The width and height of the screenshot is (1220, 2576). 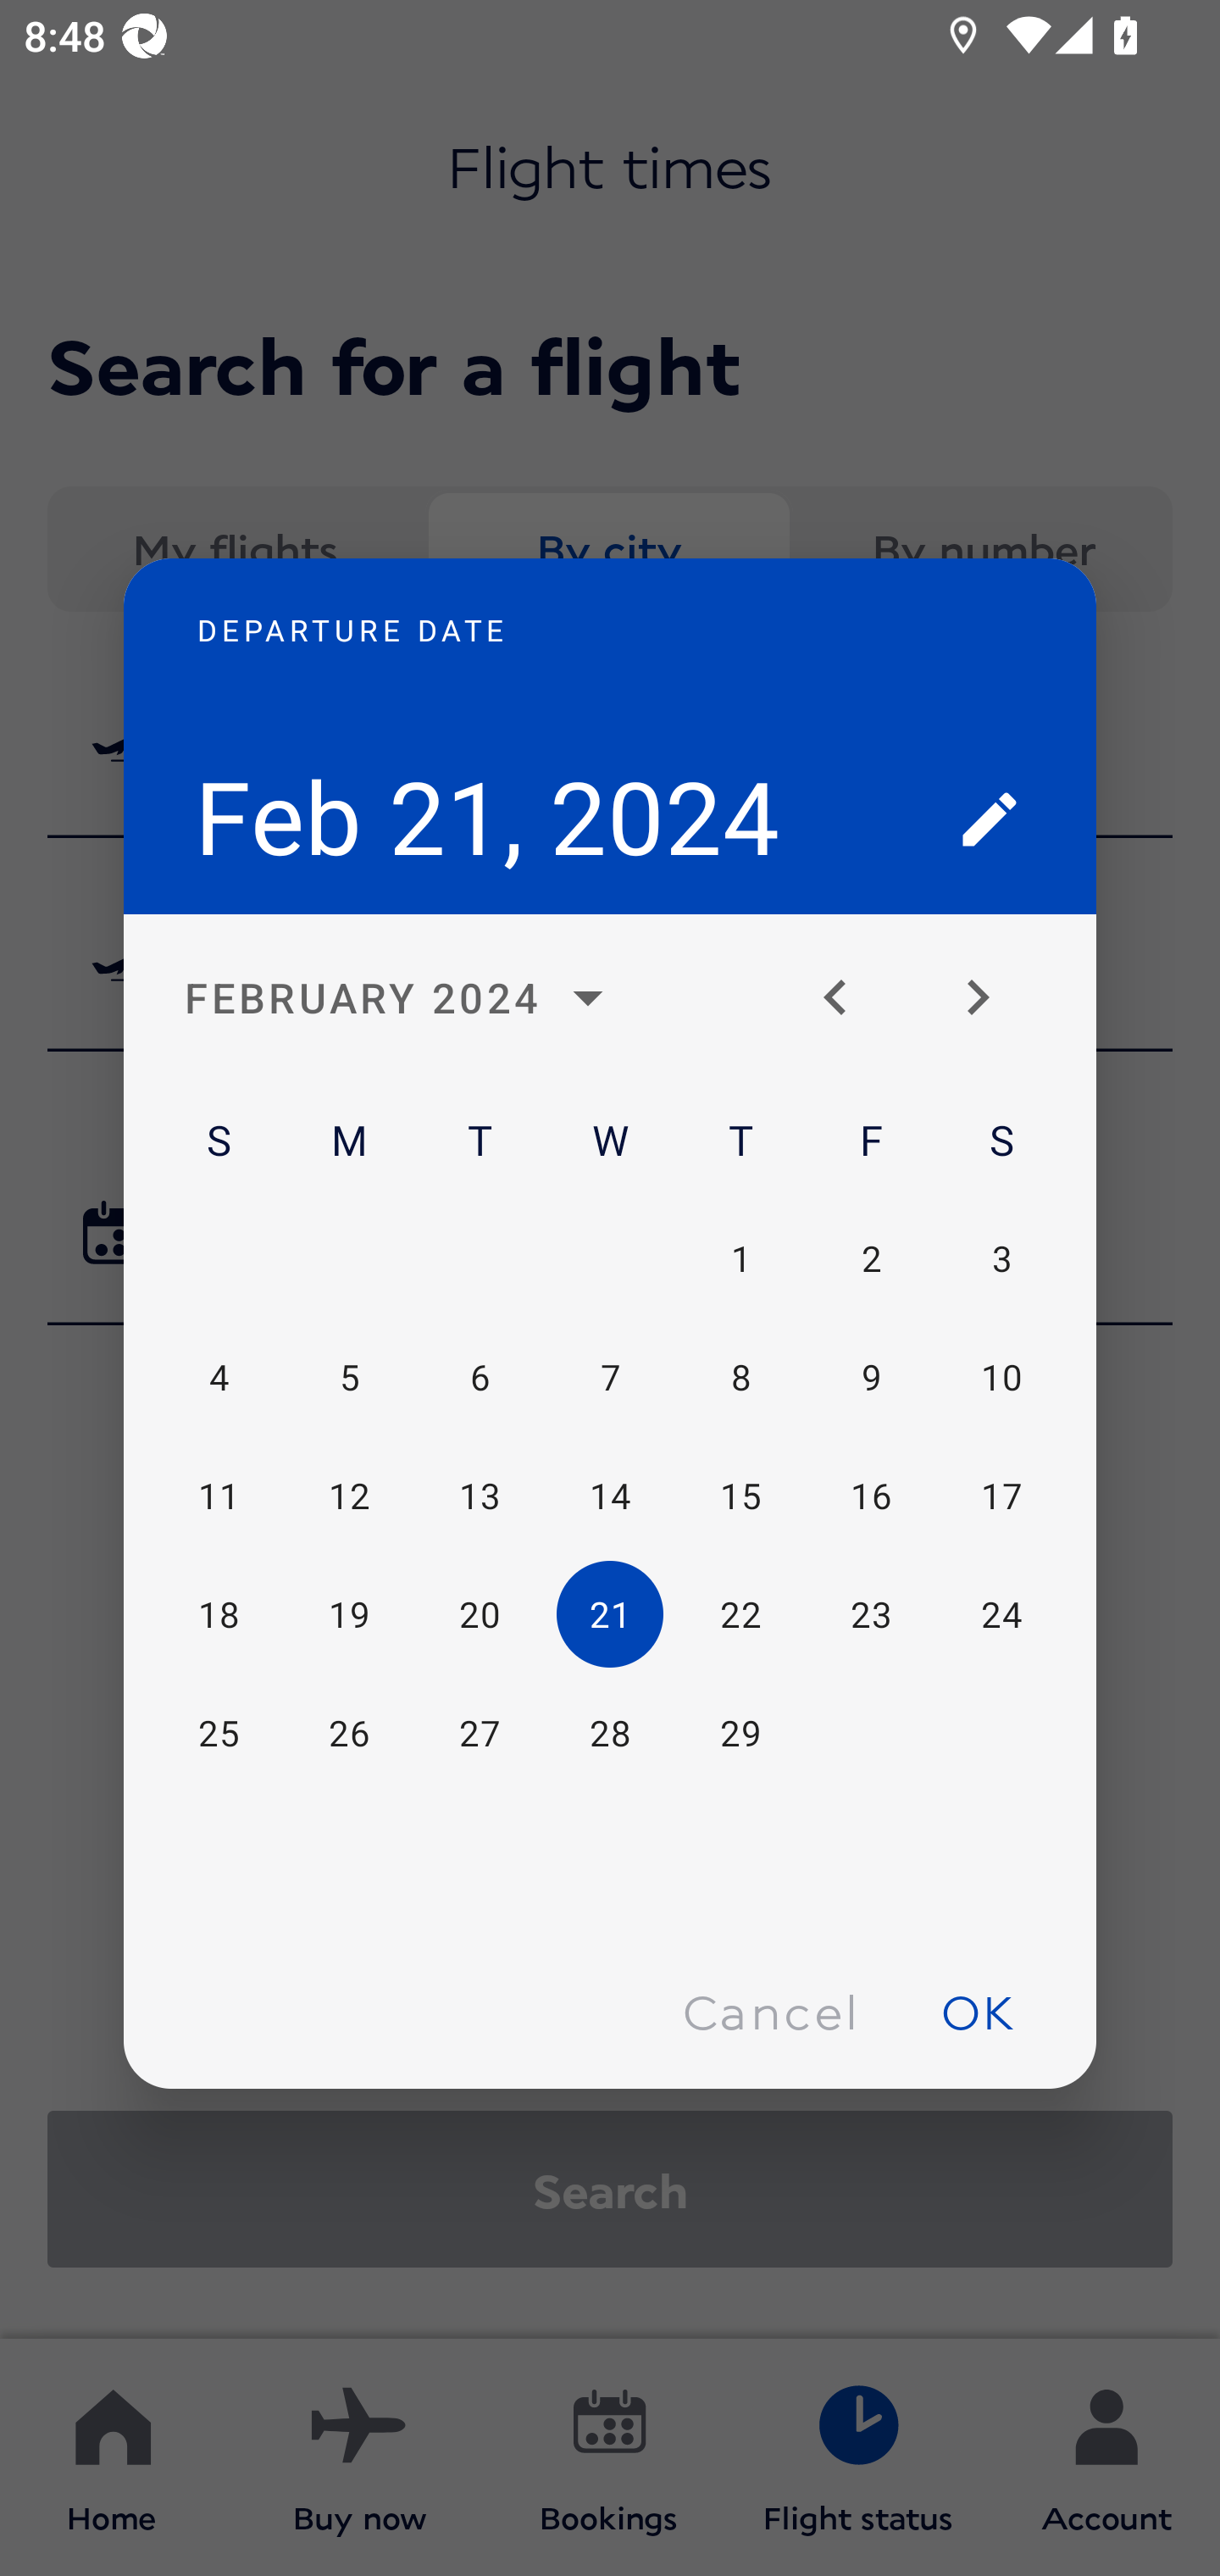 I want to click on 2 Fri, Feb 2, so click(x=870, y=1257).